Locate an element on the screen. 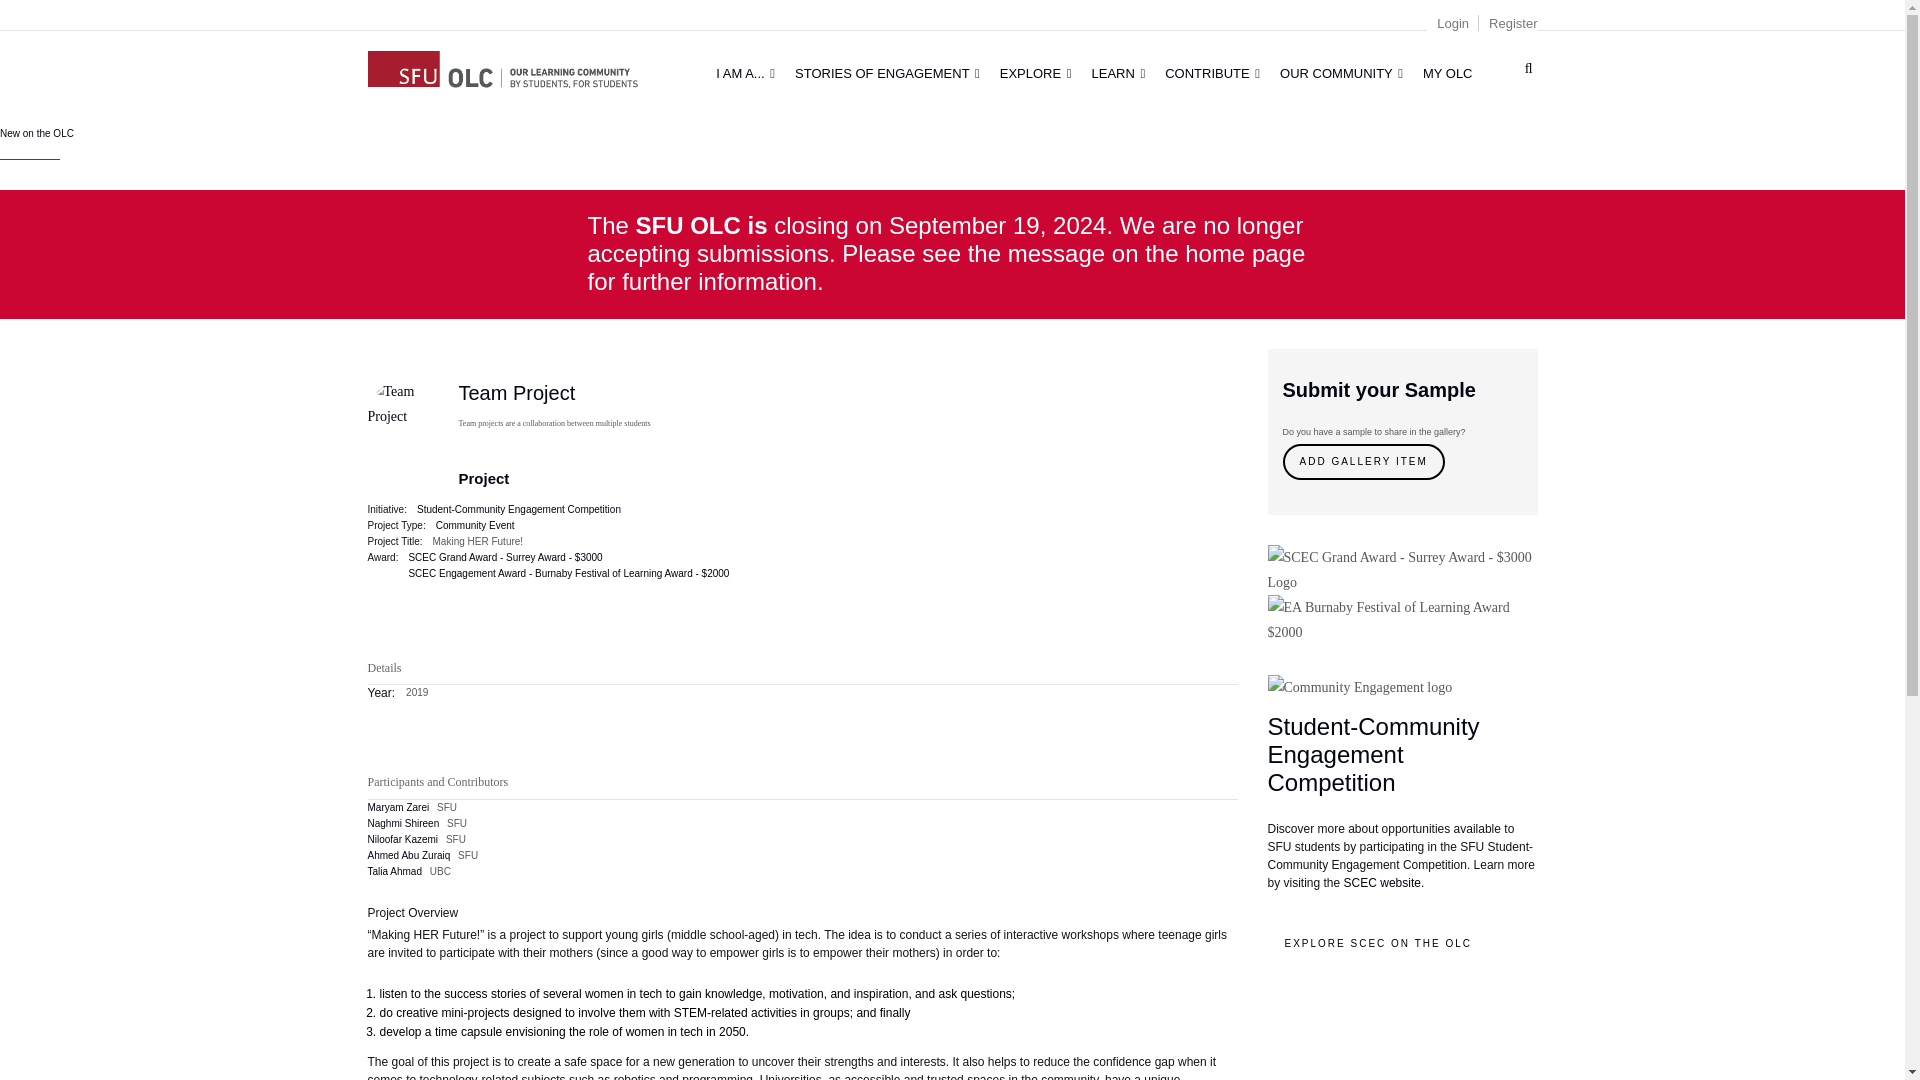  STORIES OF ENGAGEMENT is located at coordinates (888, 73).